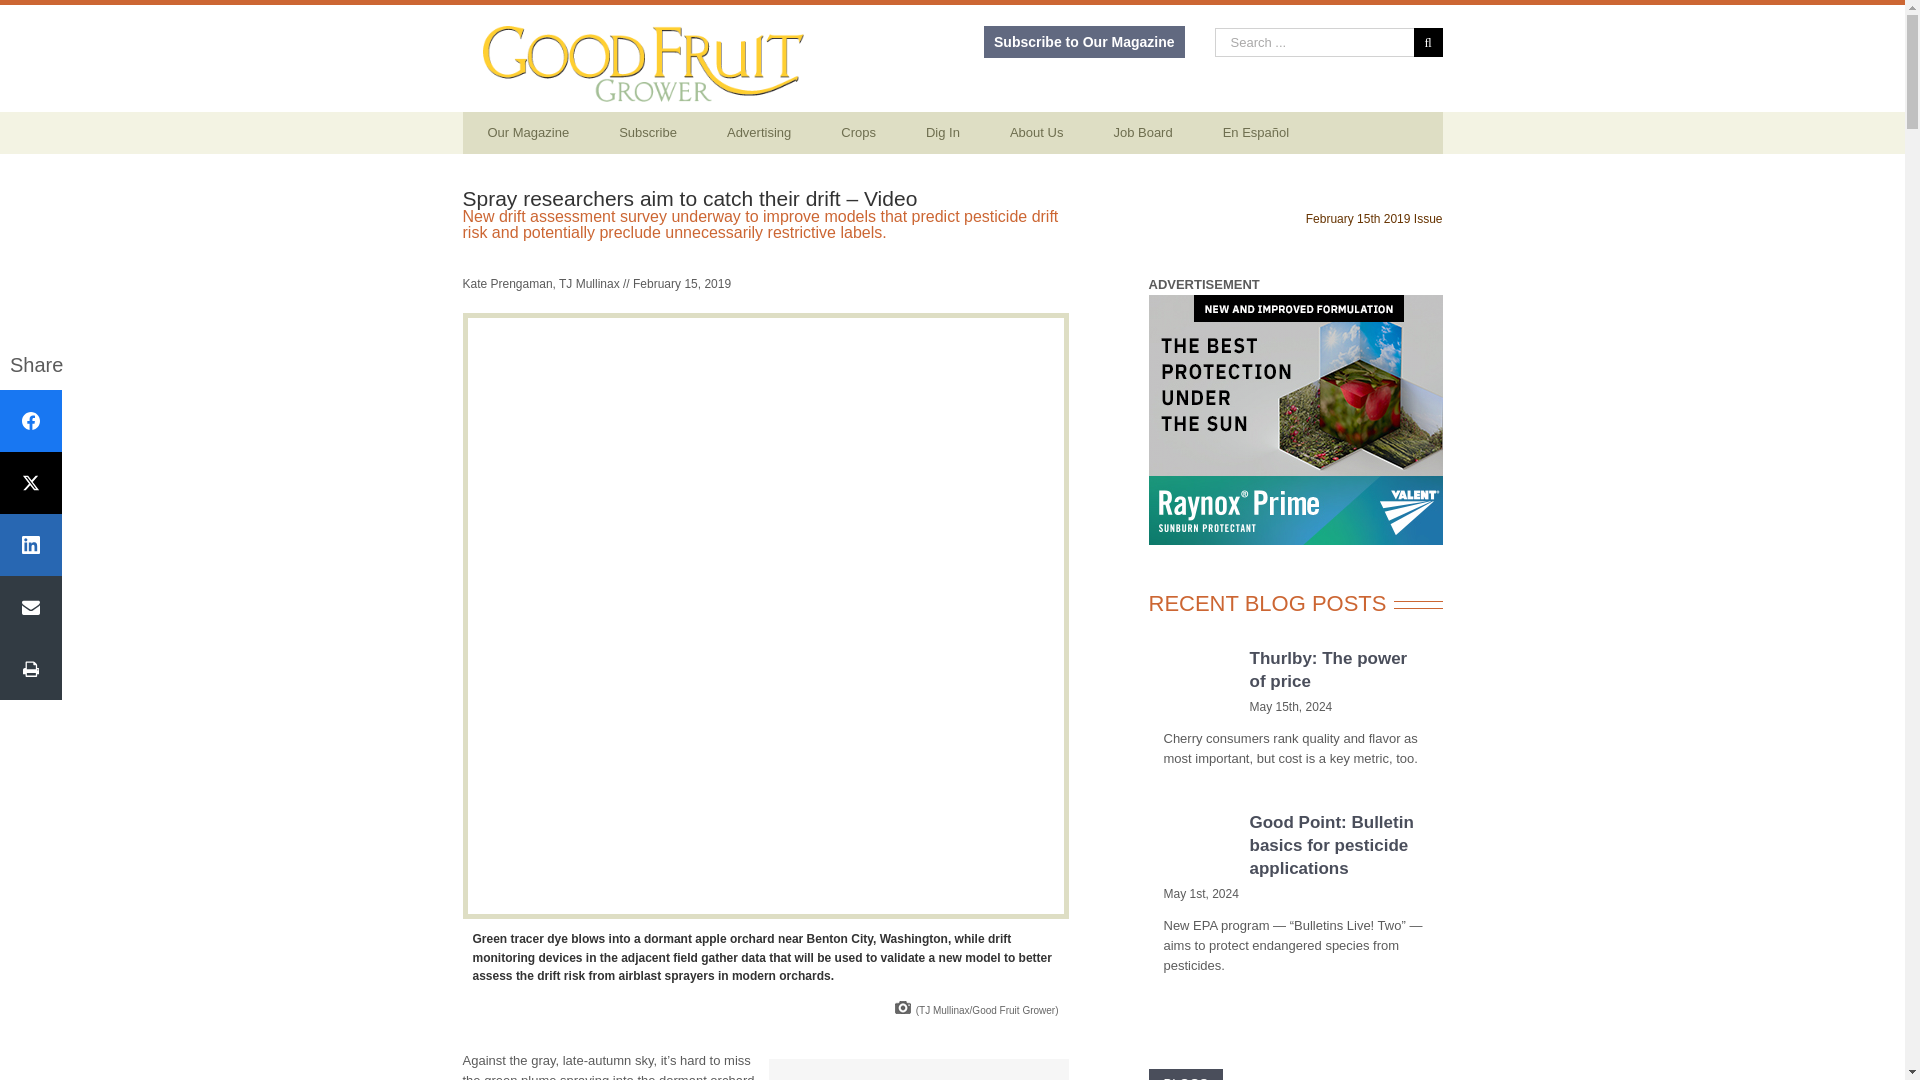 The height and width of the screenshot is (1080, 1920). I want to click on Advertising, so click(759, 133).